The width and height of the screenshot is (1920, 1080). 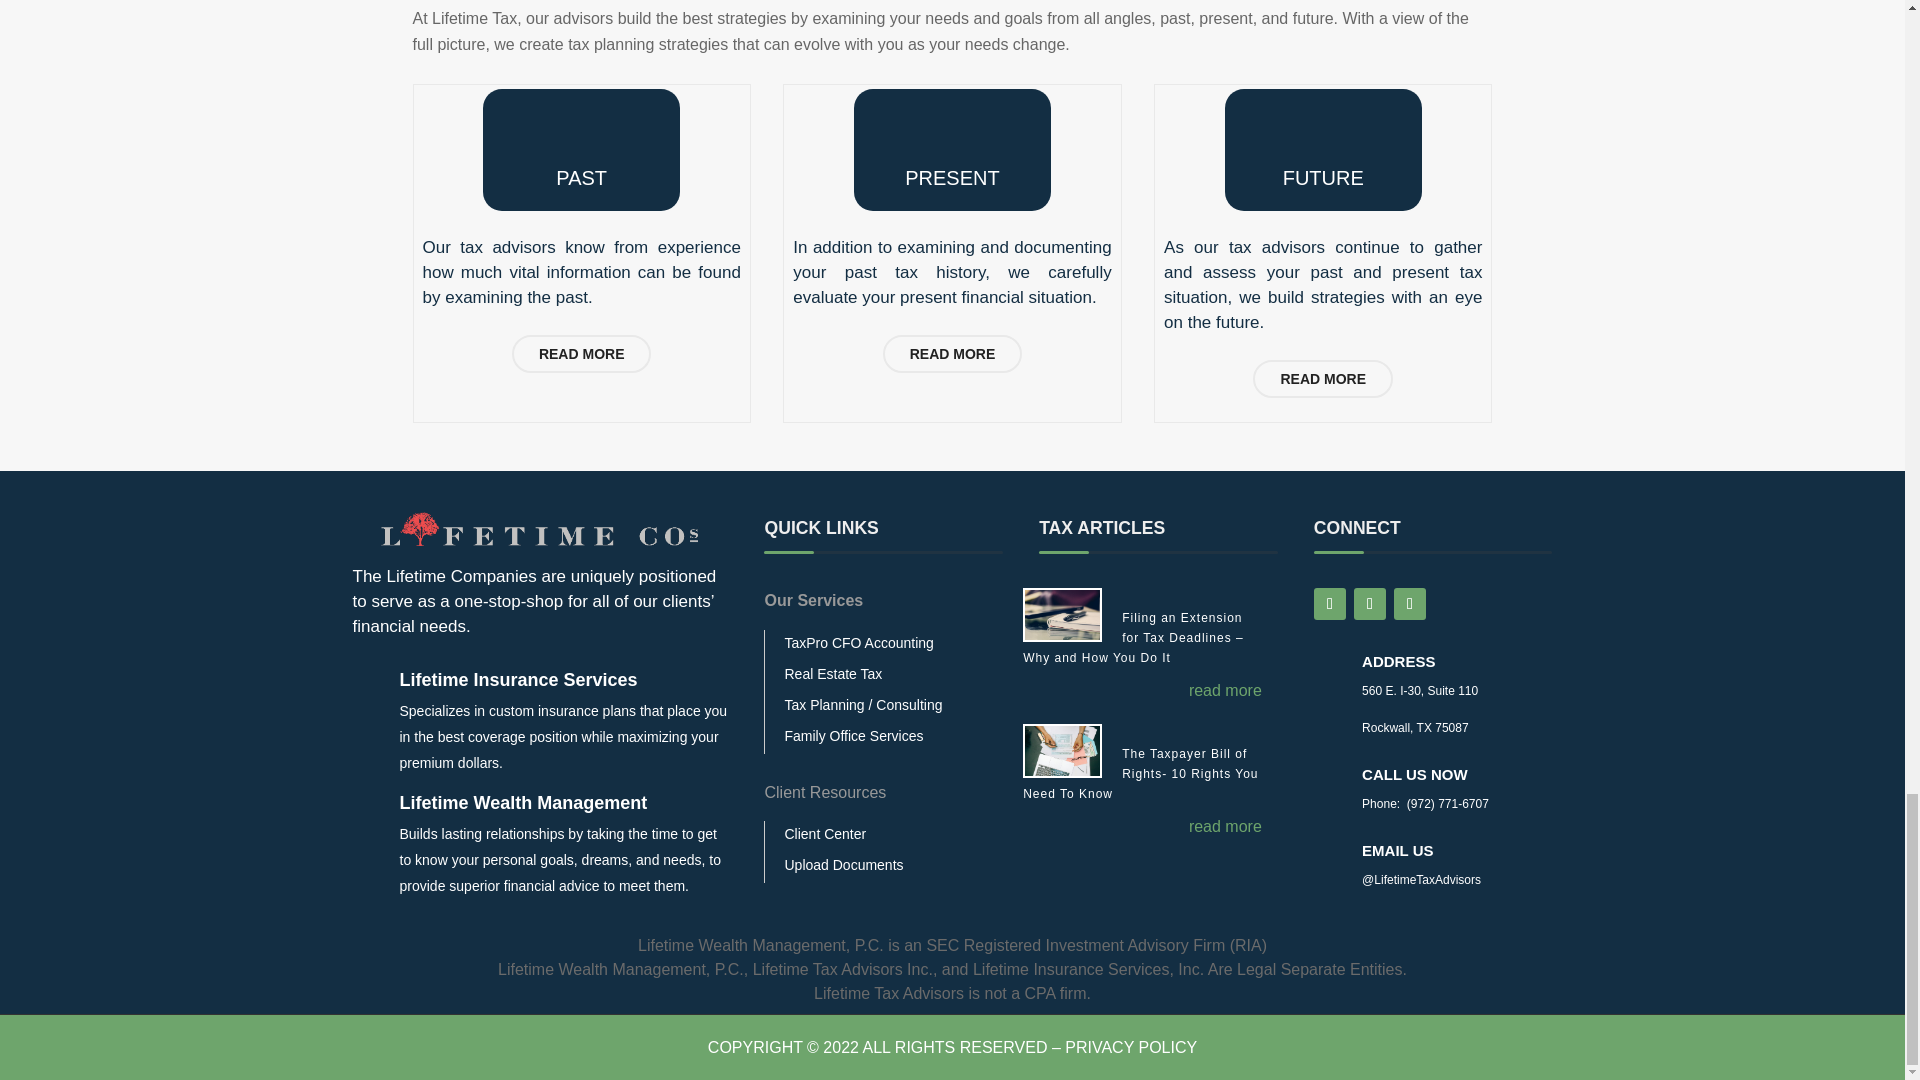 What do you see at coordinates (1370, 603) in the screenshot?
I see `Follow on Instagram` at bounding box center [1370, 603].